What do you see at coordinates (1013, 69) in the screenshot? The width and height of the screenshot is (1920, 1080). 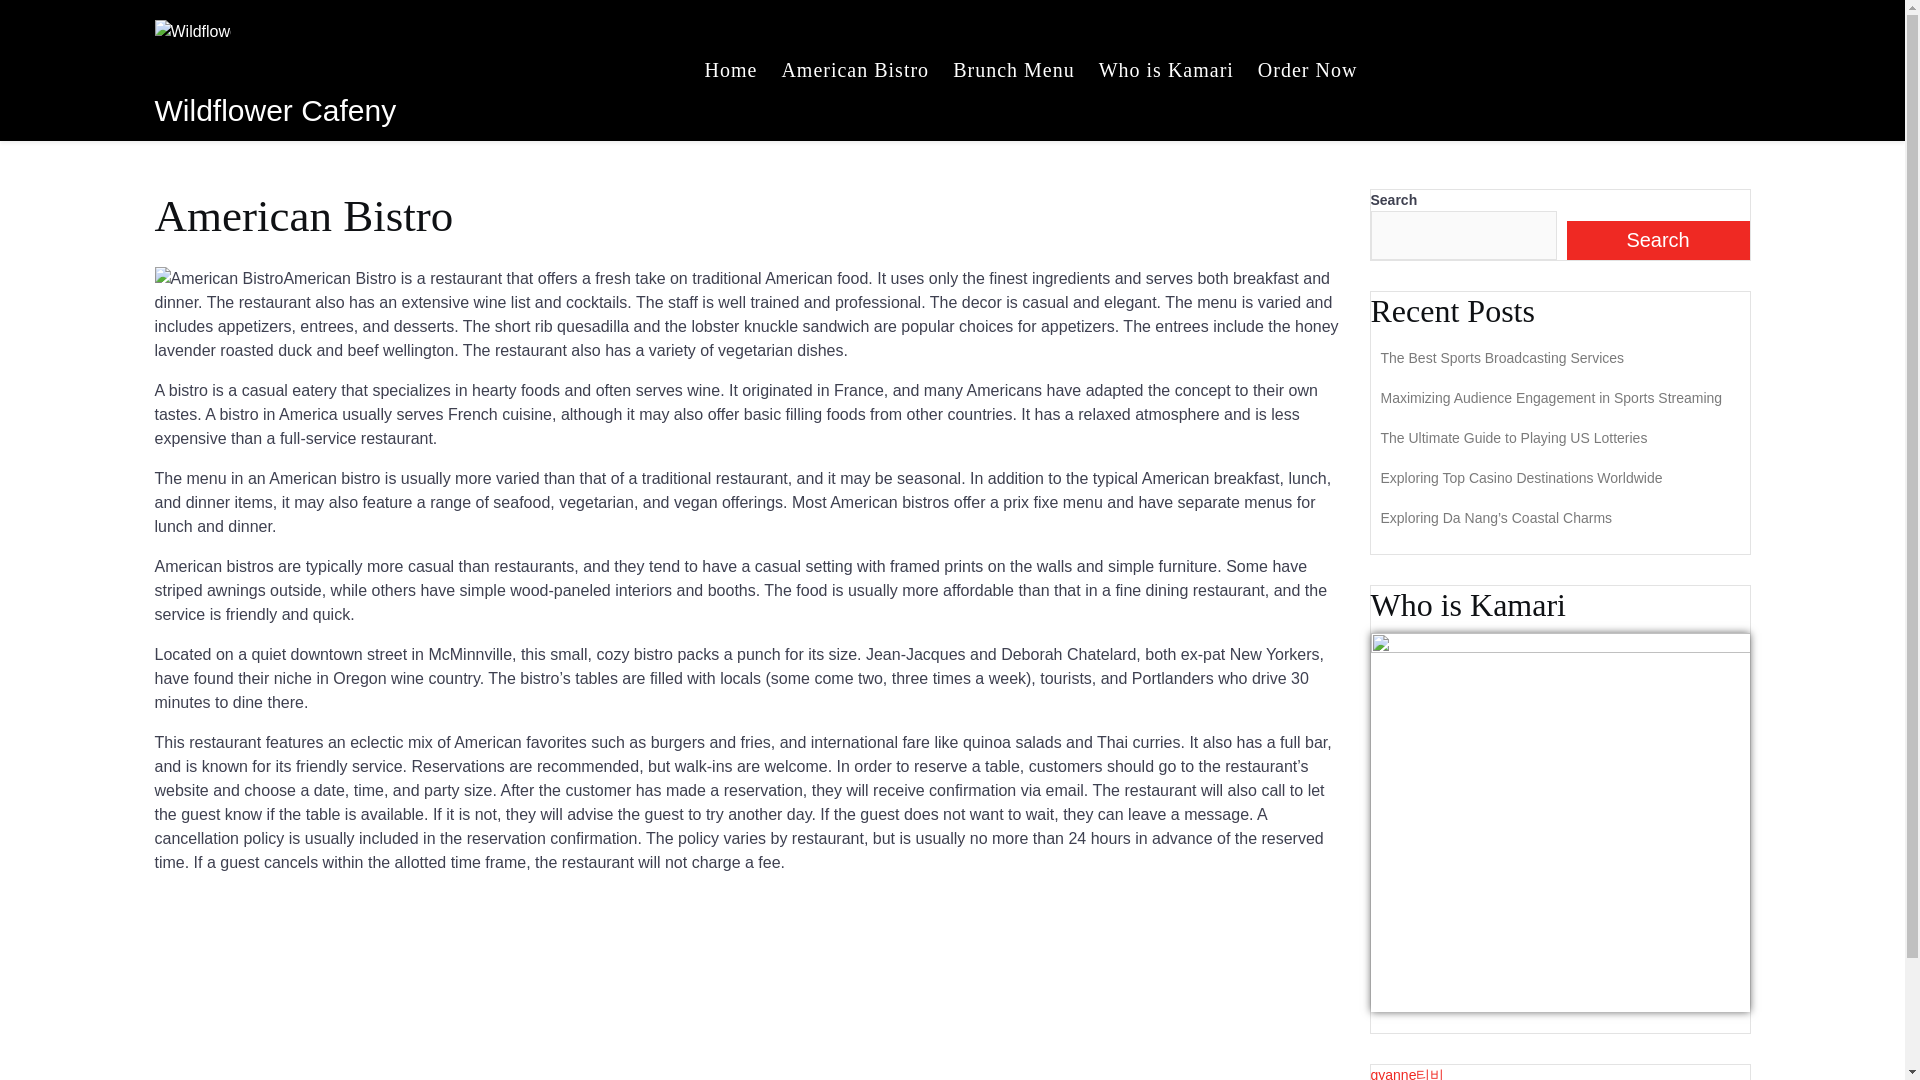 I see `Brunch Menu` at bounding box center [1013, 69].